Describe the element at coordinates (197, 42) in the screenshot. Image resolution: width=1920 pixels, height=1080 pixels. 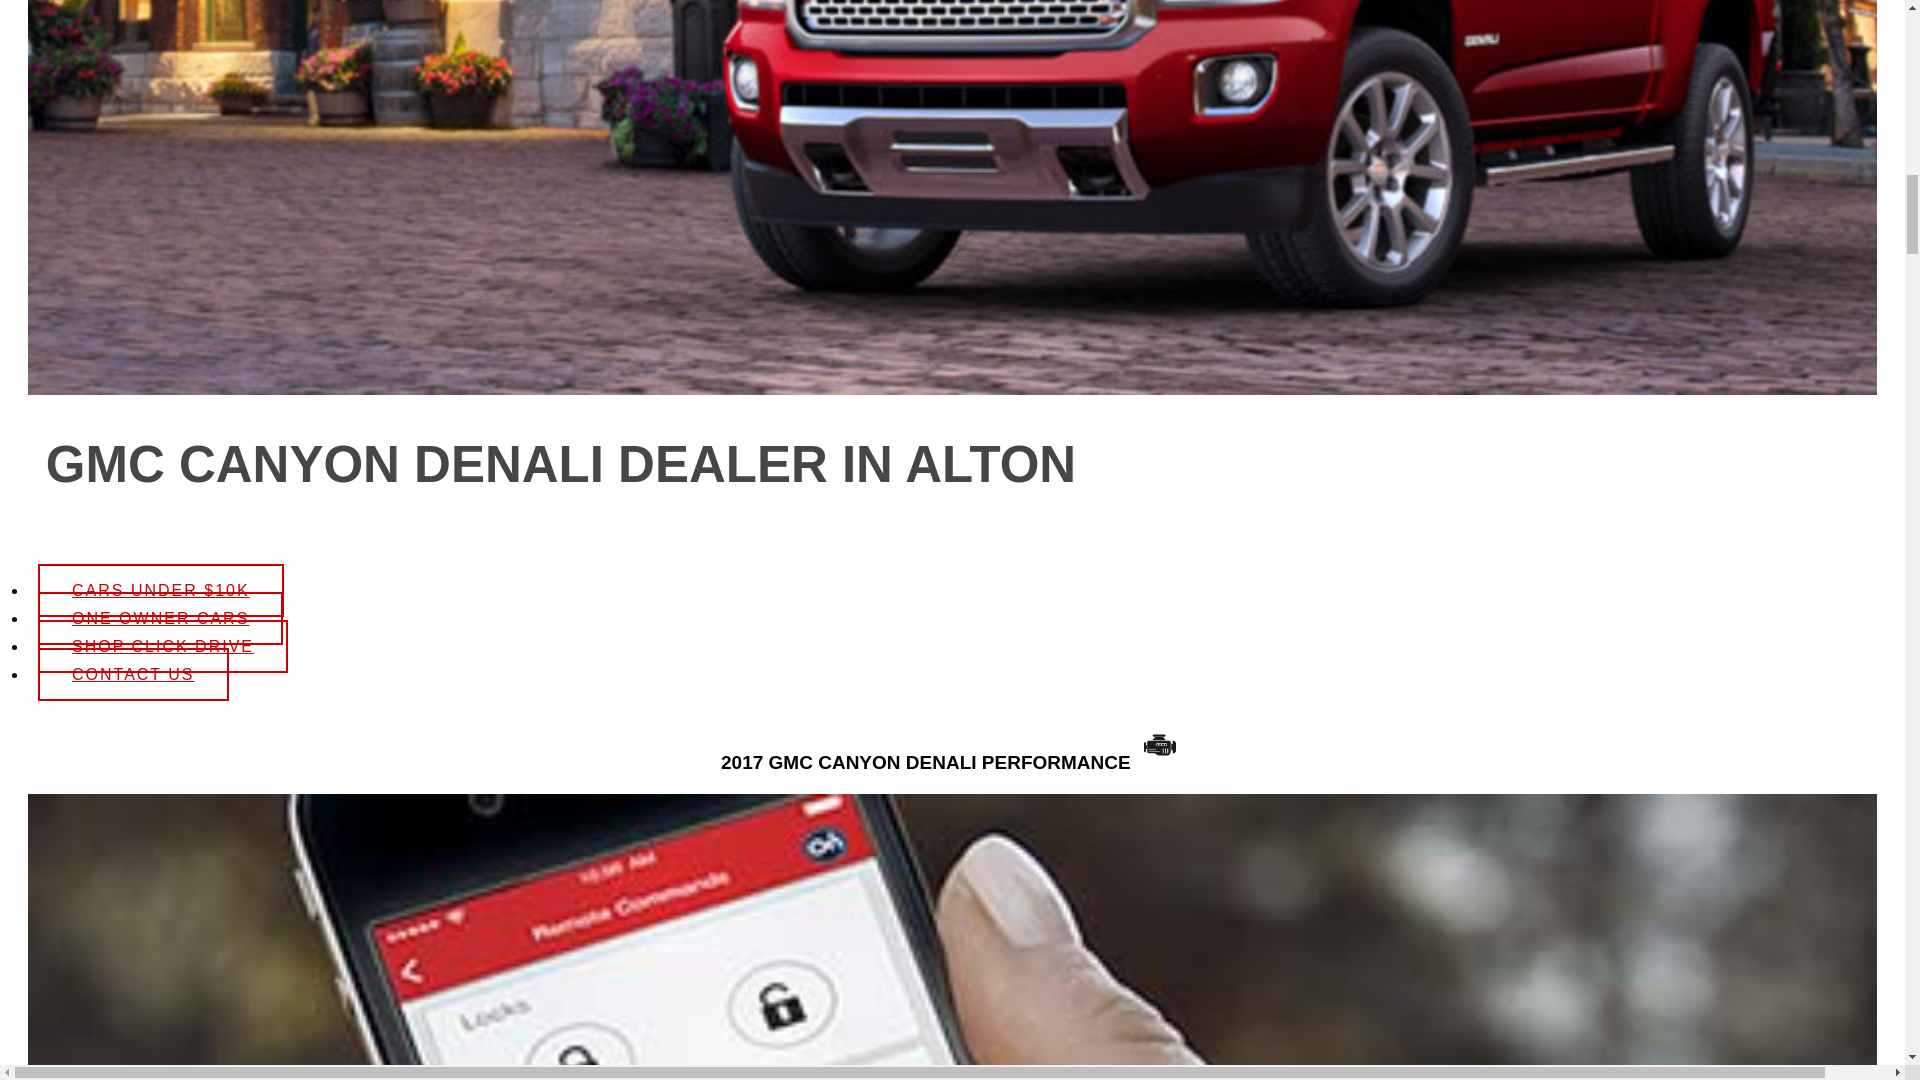
I see `2024 TERRAIN DENALI` at that location.